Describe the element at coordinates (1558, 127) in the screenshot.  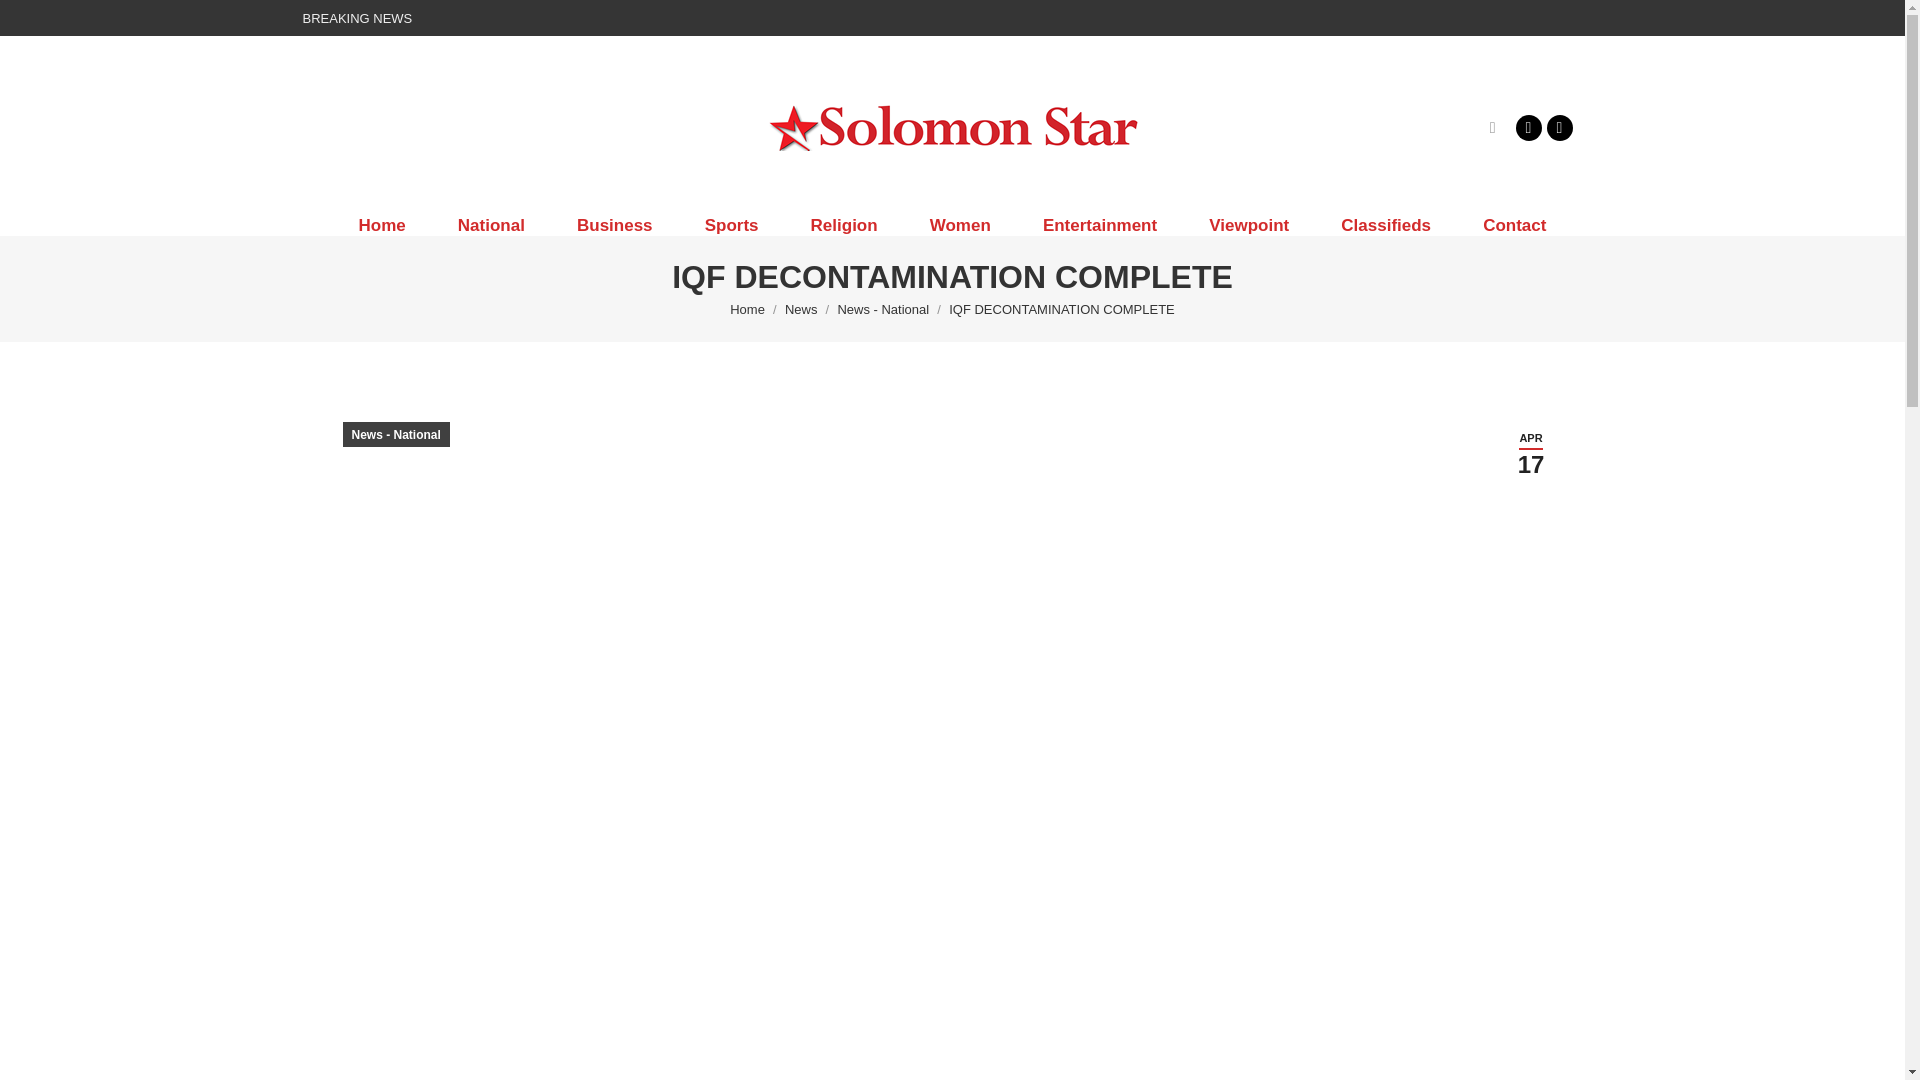
I see `X page opens in new window` at that location.